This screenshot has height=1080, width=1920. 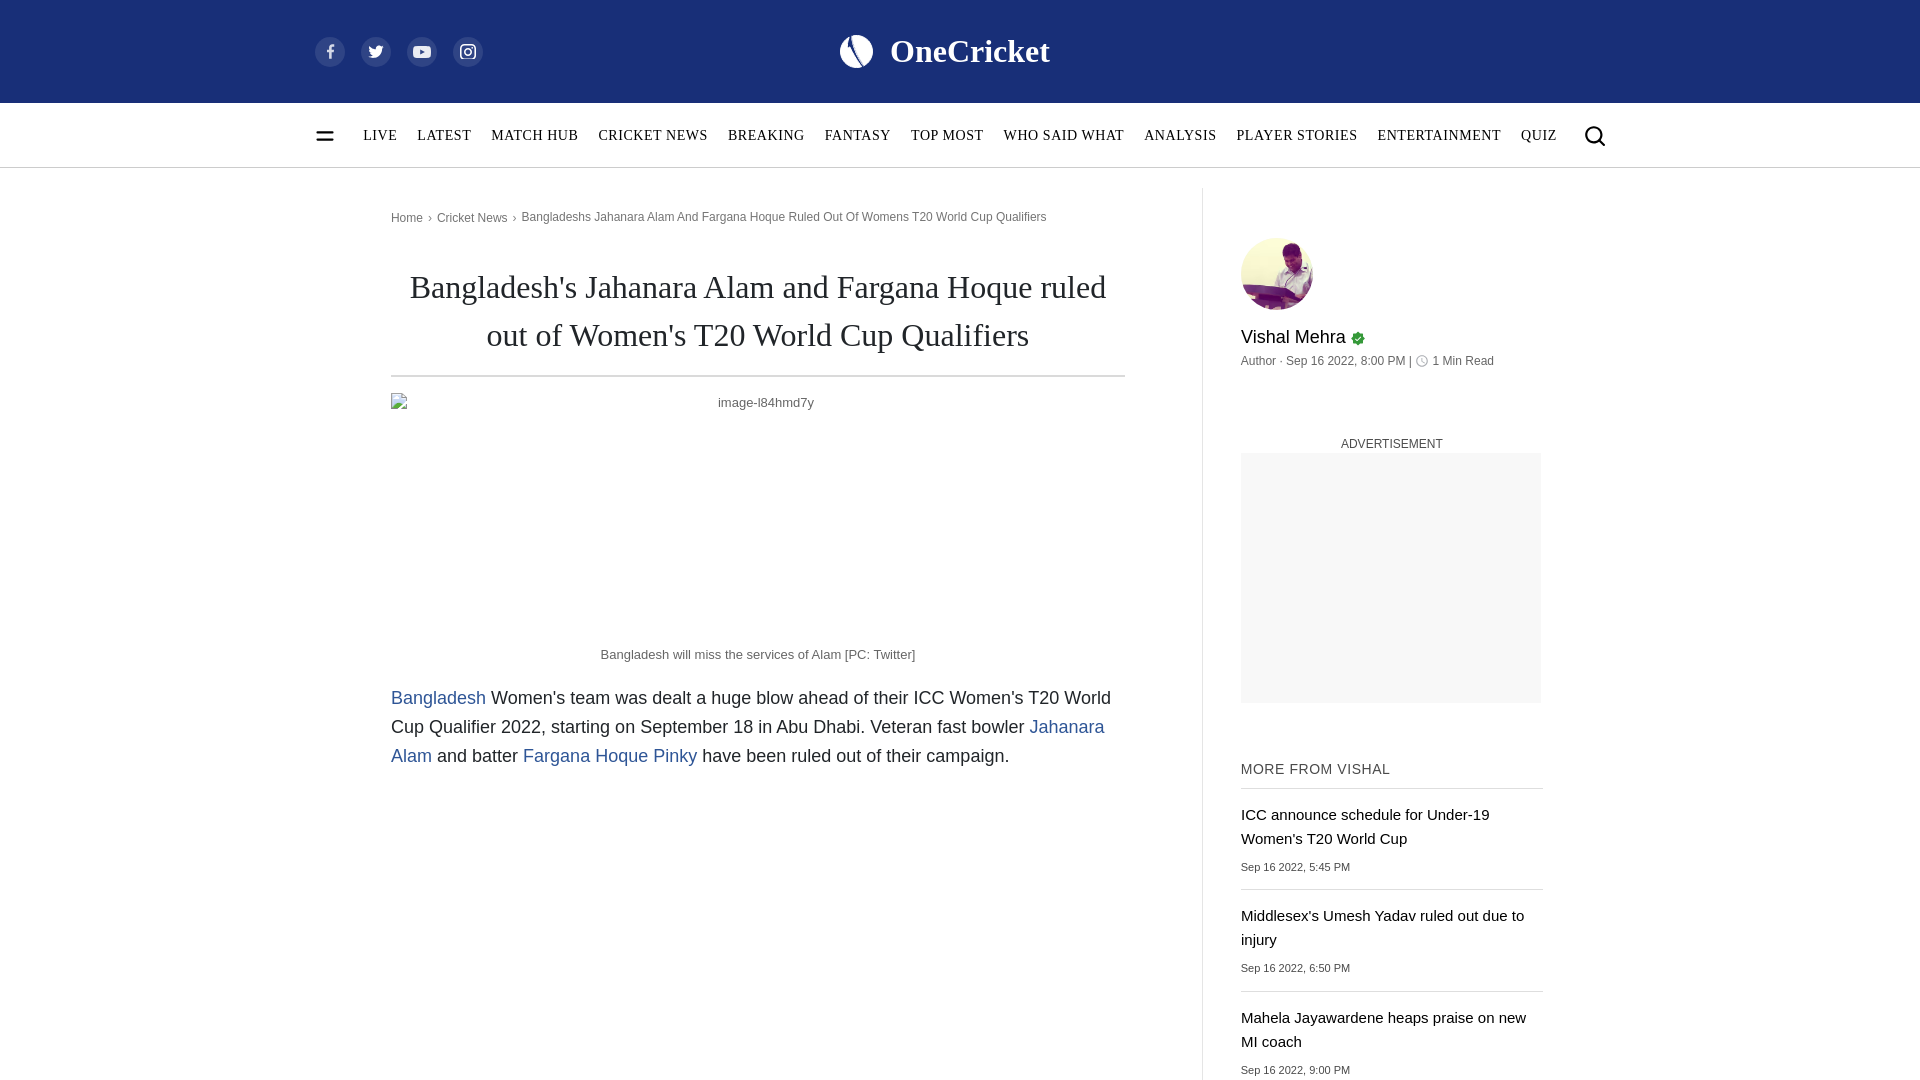 I want to click on ENTERTAINMENT, so click(x=1440, y=135).